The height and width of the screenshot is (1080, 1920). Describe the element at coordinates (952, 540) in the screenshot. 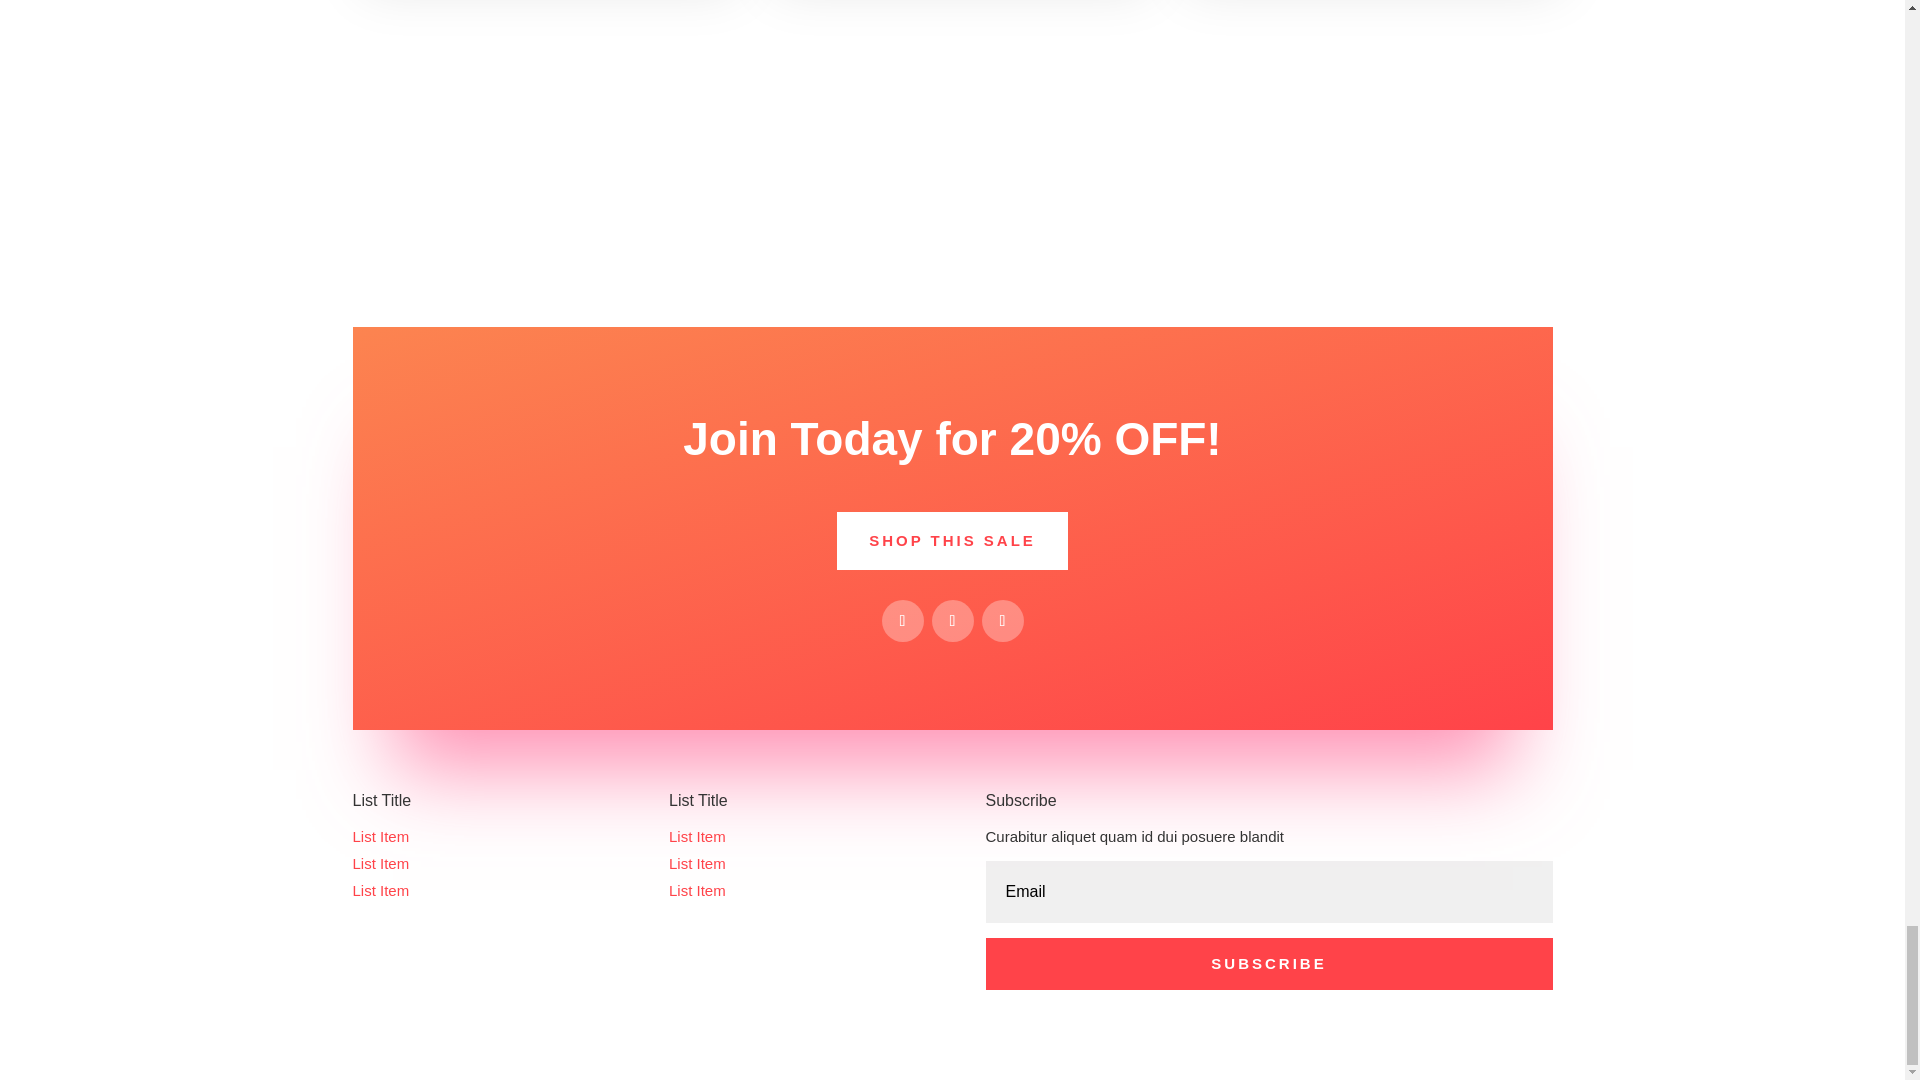

I see `SHOP THIS SALE` at that location.